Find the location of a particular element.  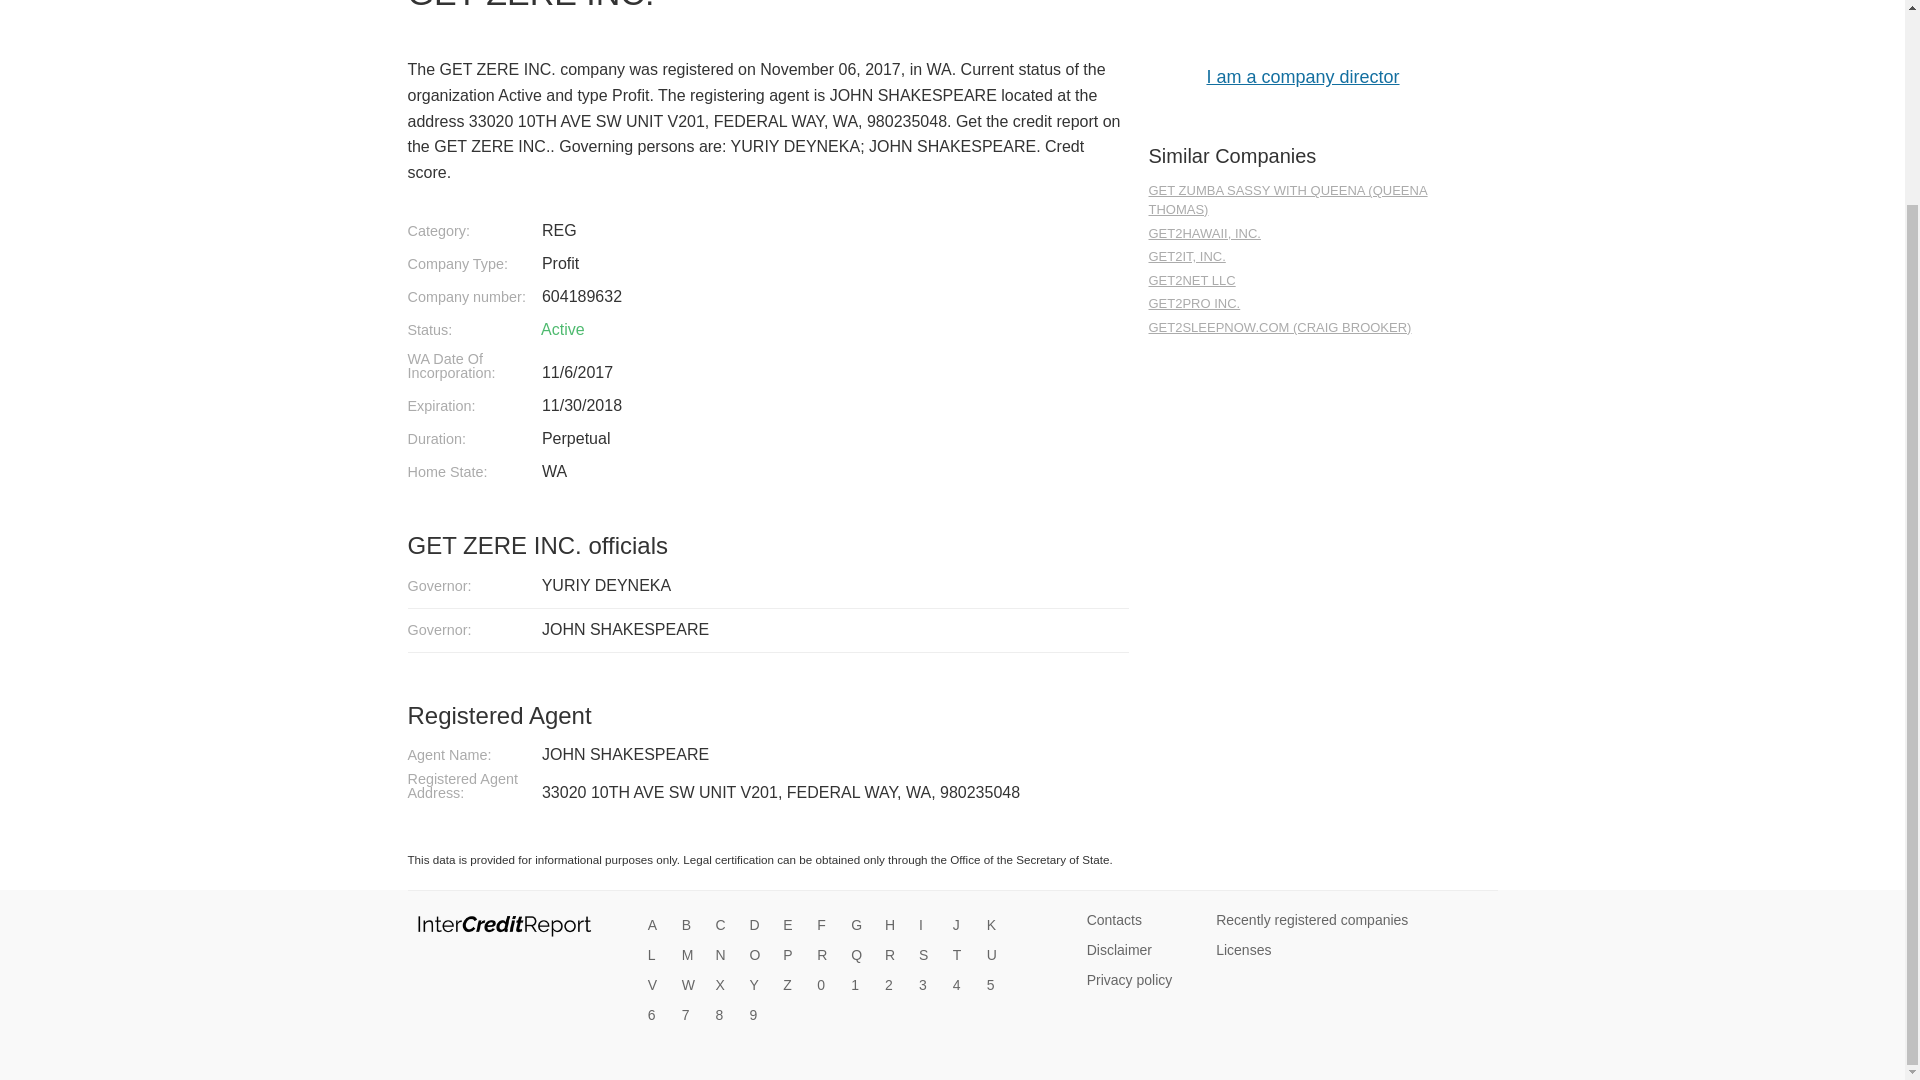

GET2NET LLC is located at coordinates (1302, 281).